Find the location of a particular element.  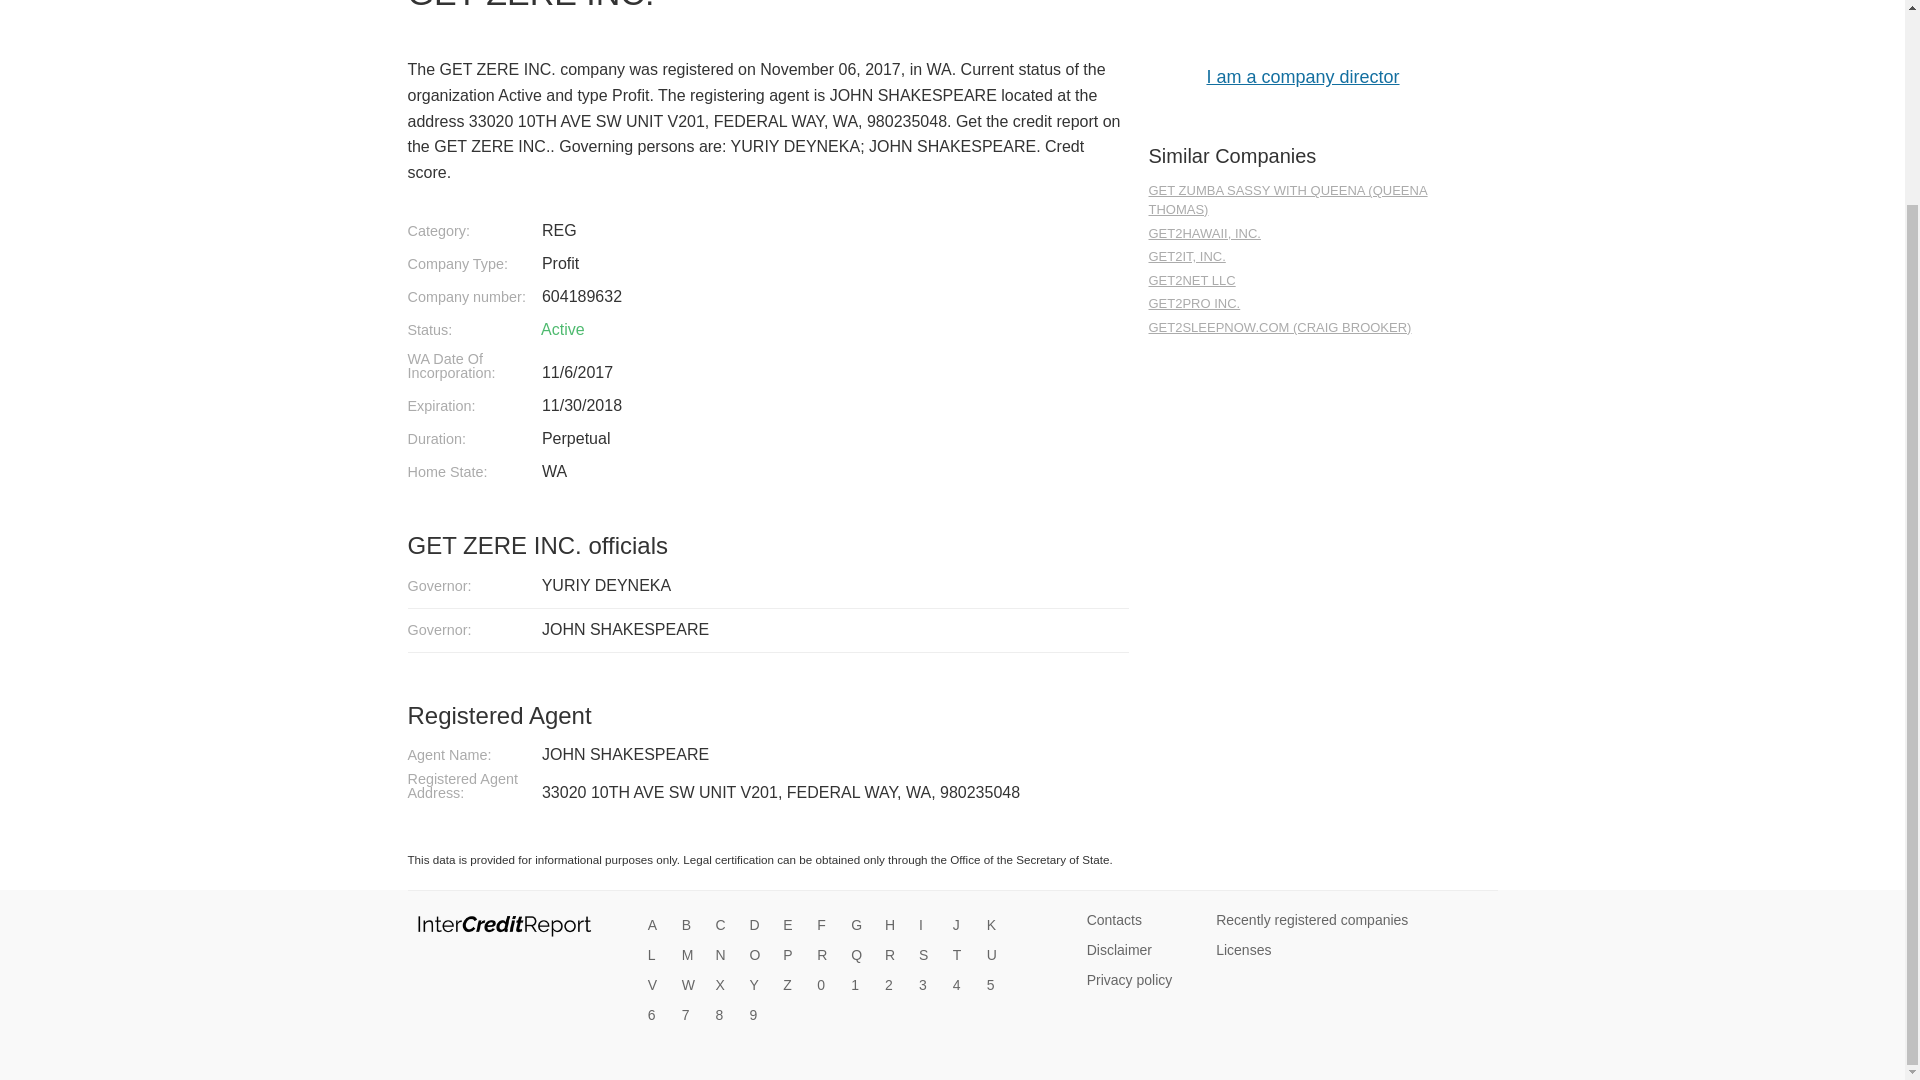

GET2NET LLC is located at coordinates (1302, 281).